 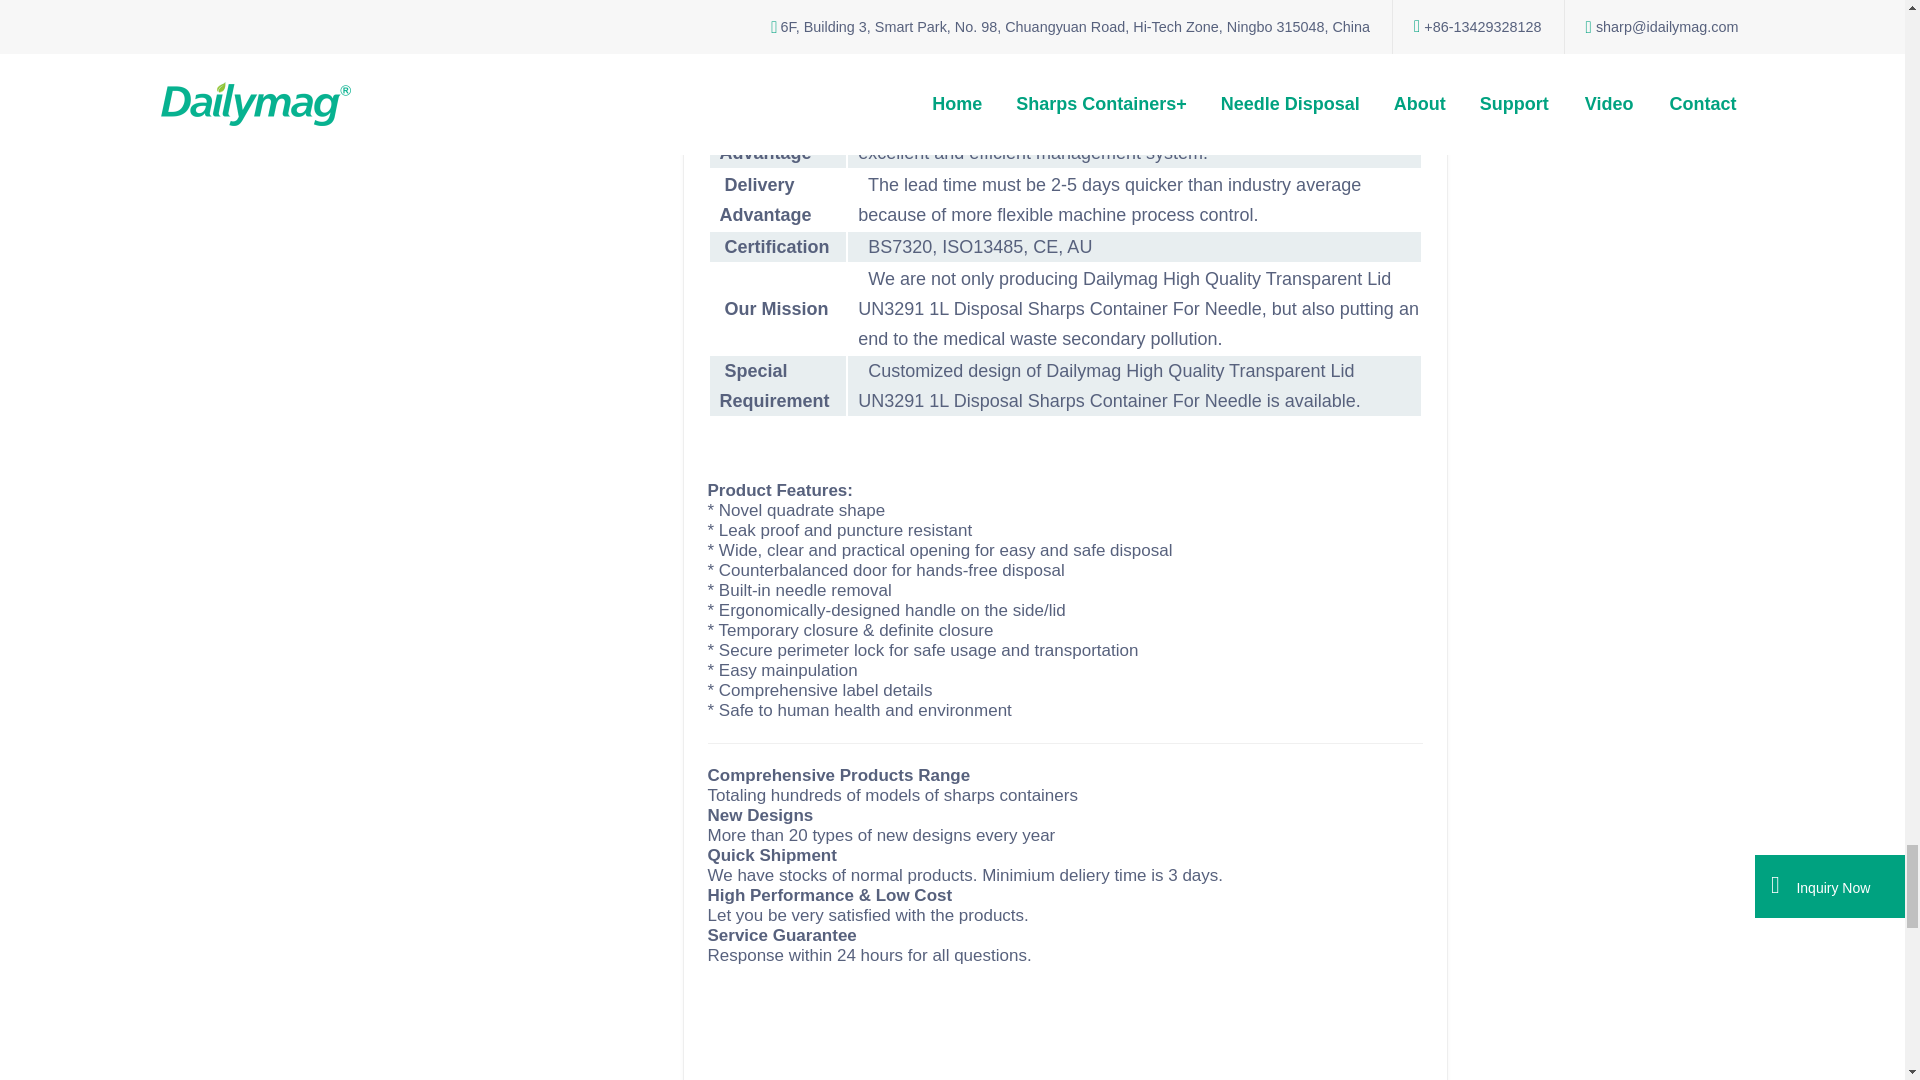 What do you see at coordinates (858, 1033) in the screenshot?
I see `1L sharps box` at bounding box center [858, 1033].